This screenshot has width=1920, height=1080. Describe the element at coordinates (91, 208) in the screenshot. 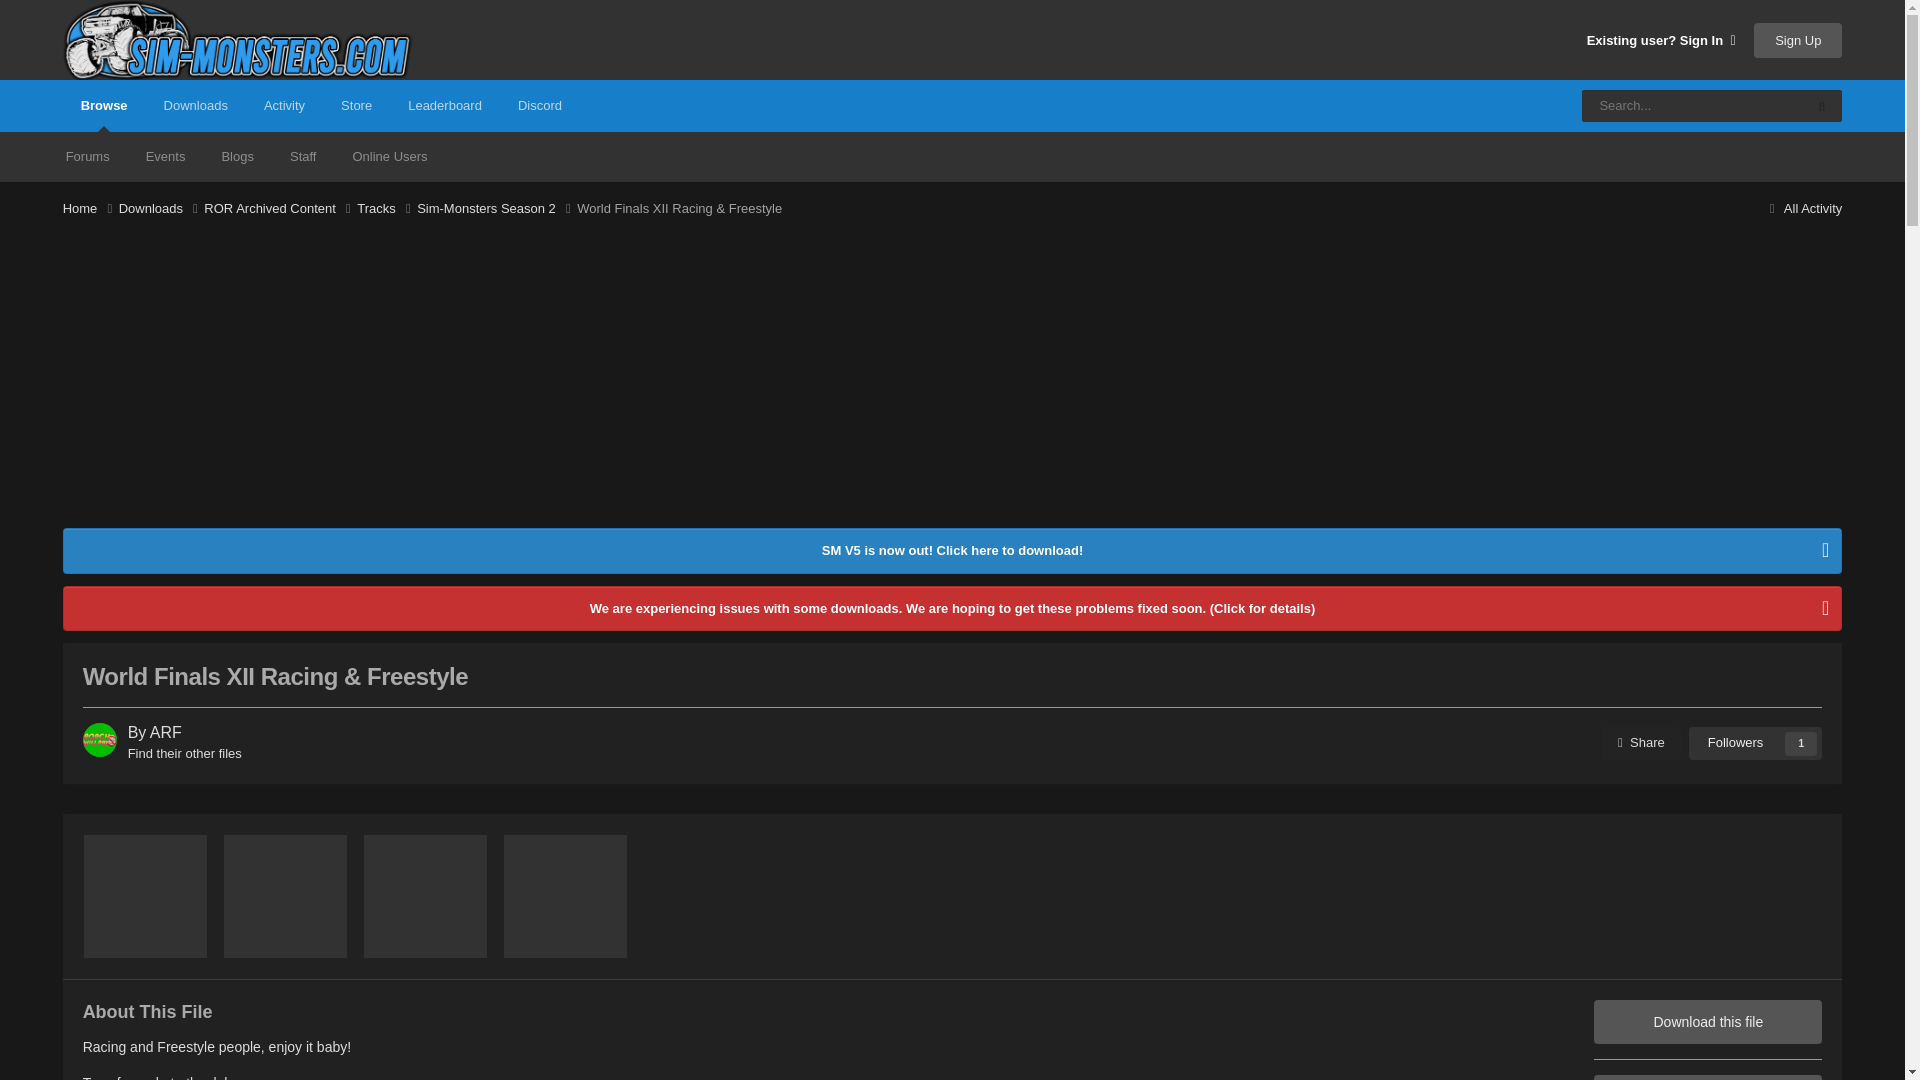

I see `Home` at that location.